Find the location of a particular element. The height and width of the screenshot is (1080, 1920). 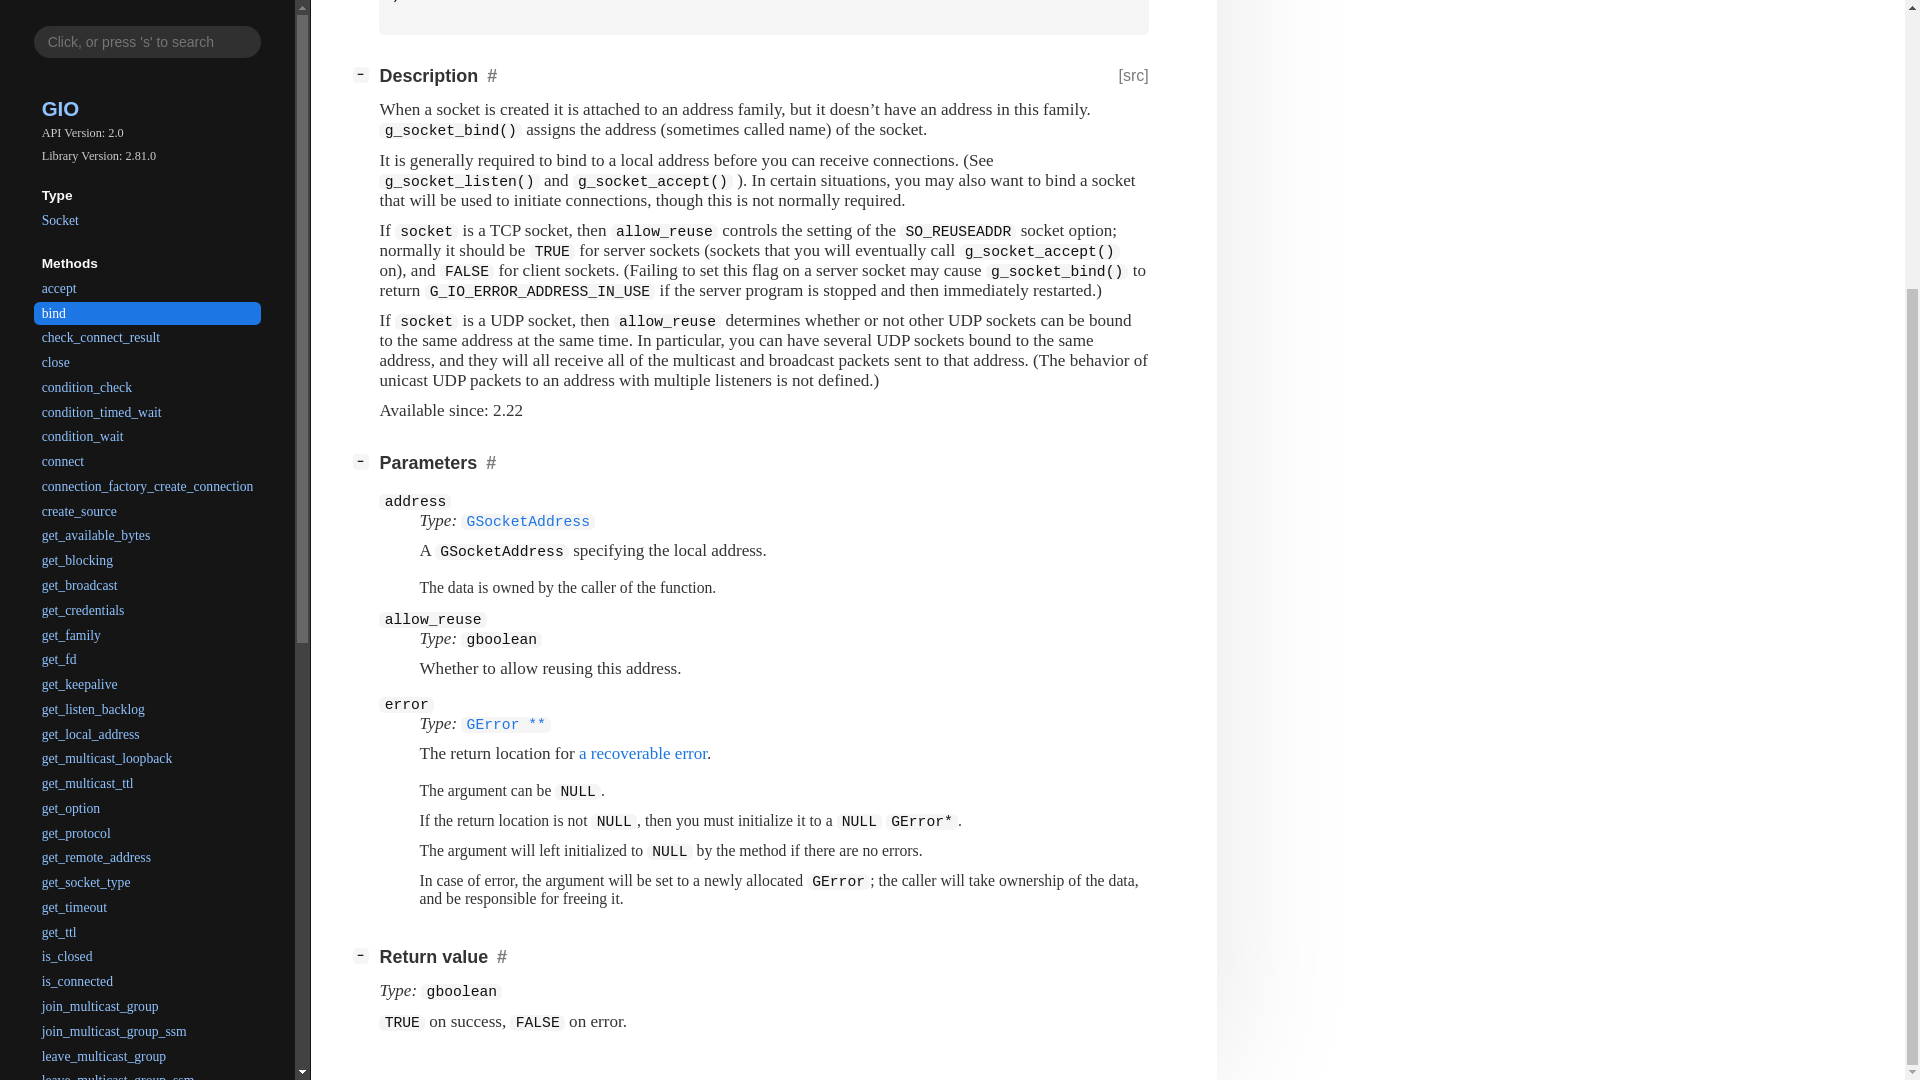

No reference to the GLib namespace is located at coordinates (506, 723).